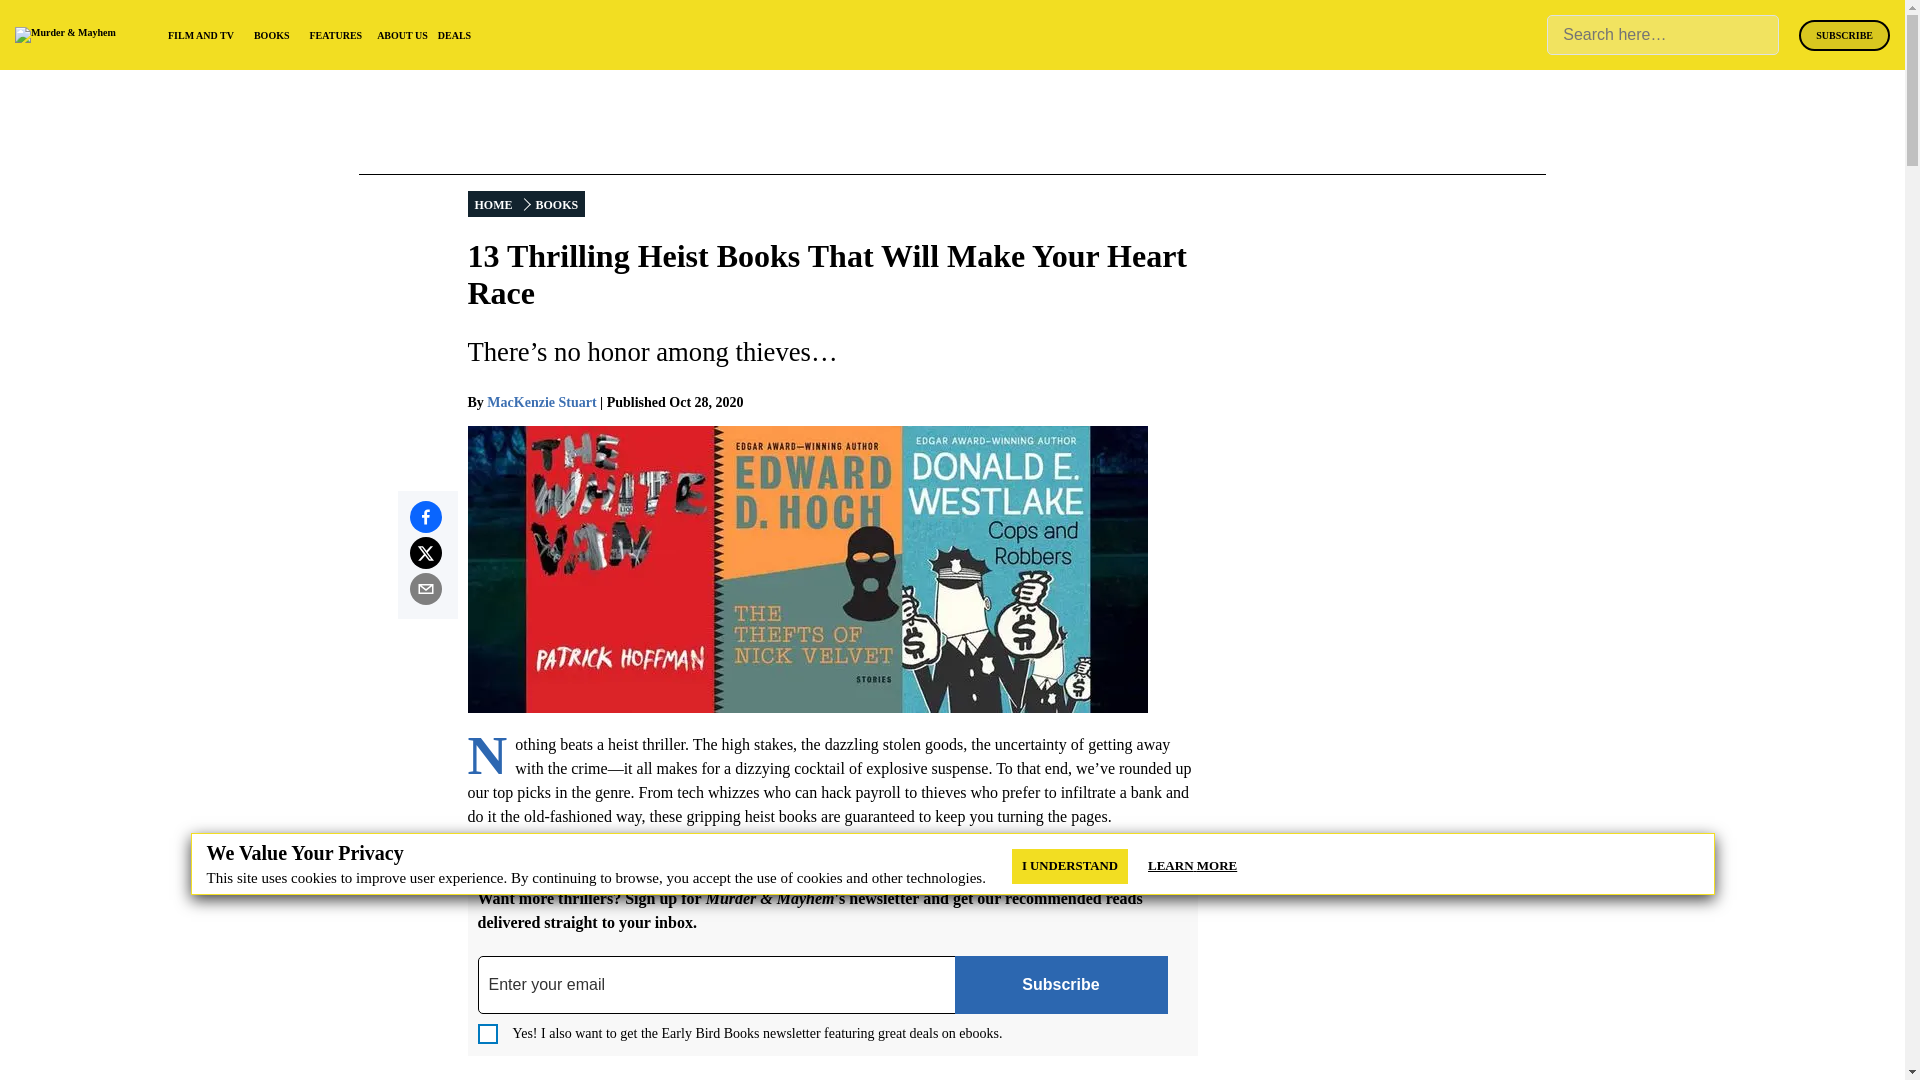 This screenshot has width=1920, height=1080. Describe the element at coordinates (541, 402) in the screenshot. I see `MacKenzie Stuart` at that location.